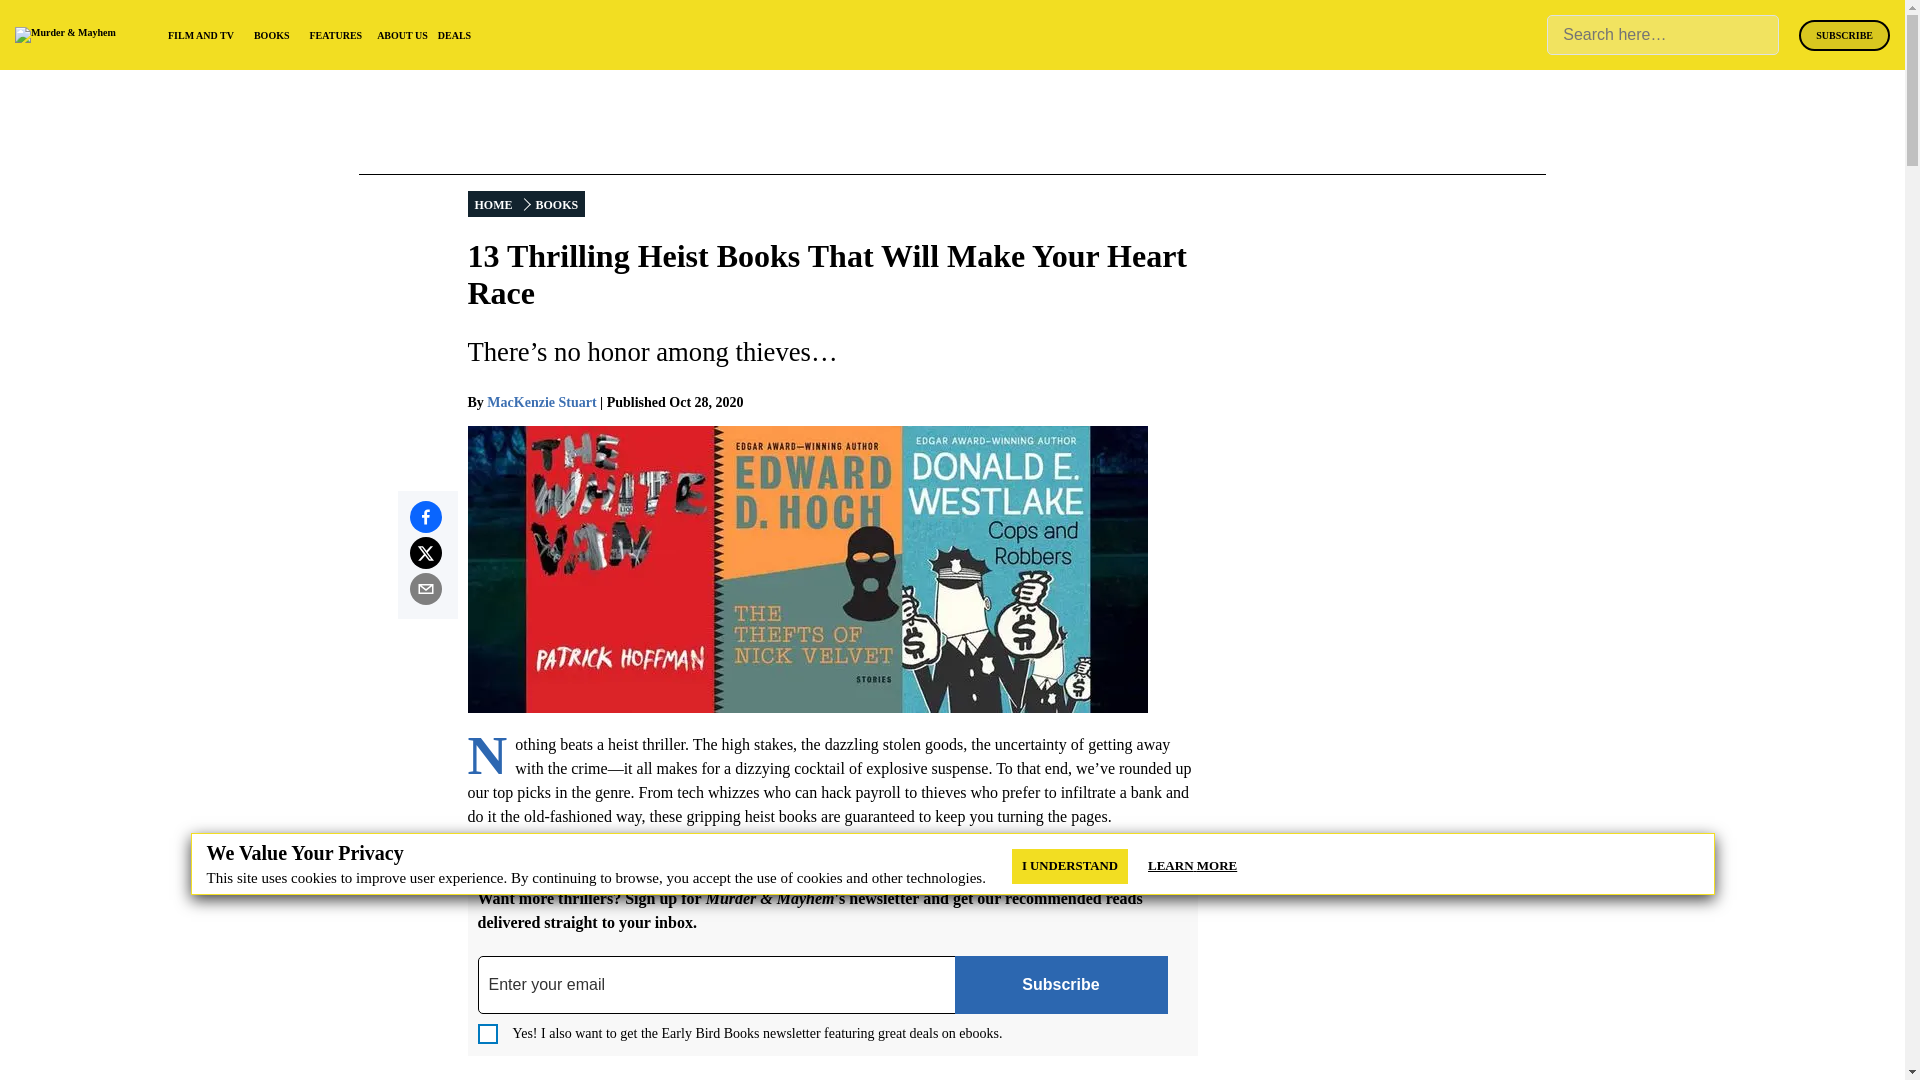 This screenshot has width=1920, height=1080. Describe the element at coordinates (541, 402) in the screenshot. I see `MacKenzie Stuart` at that location.